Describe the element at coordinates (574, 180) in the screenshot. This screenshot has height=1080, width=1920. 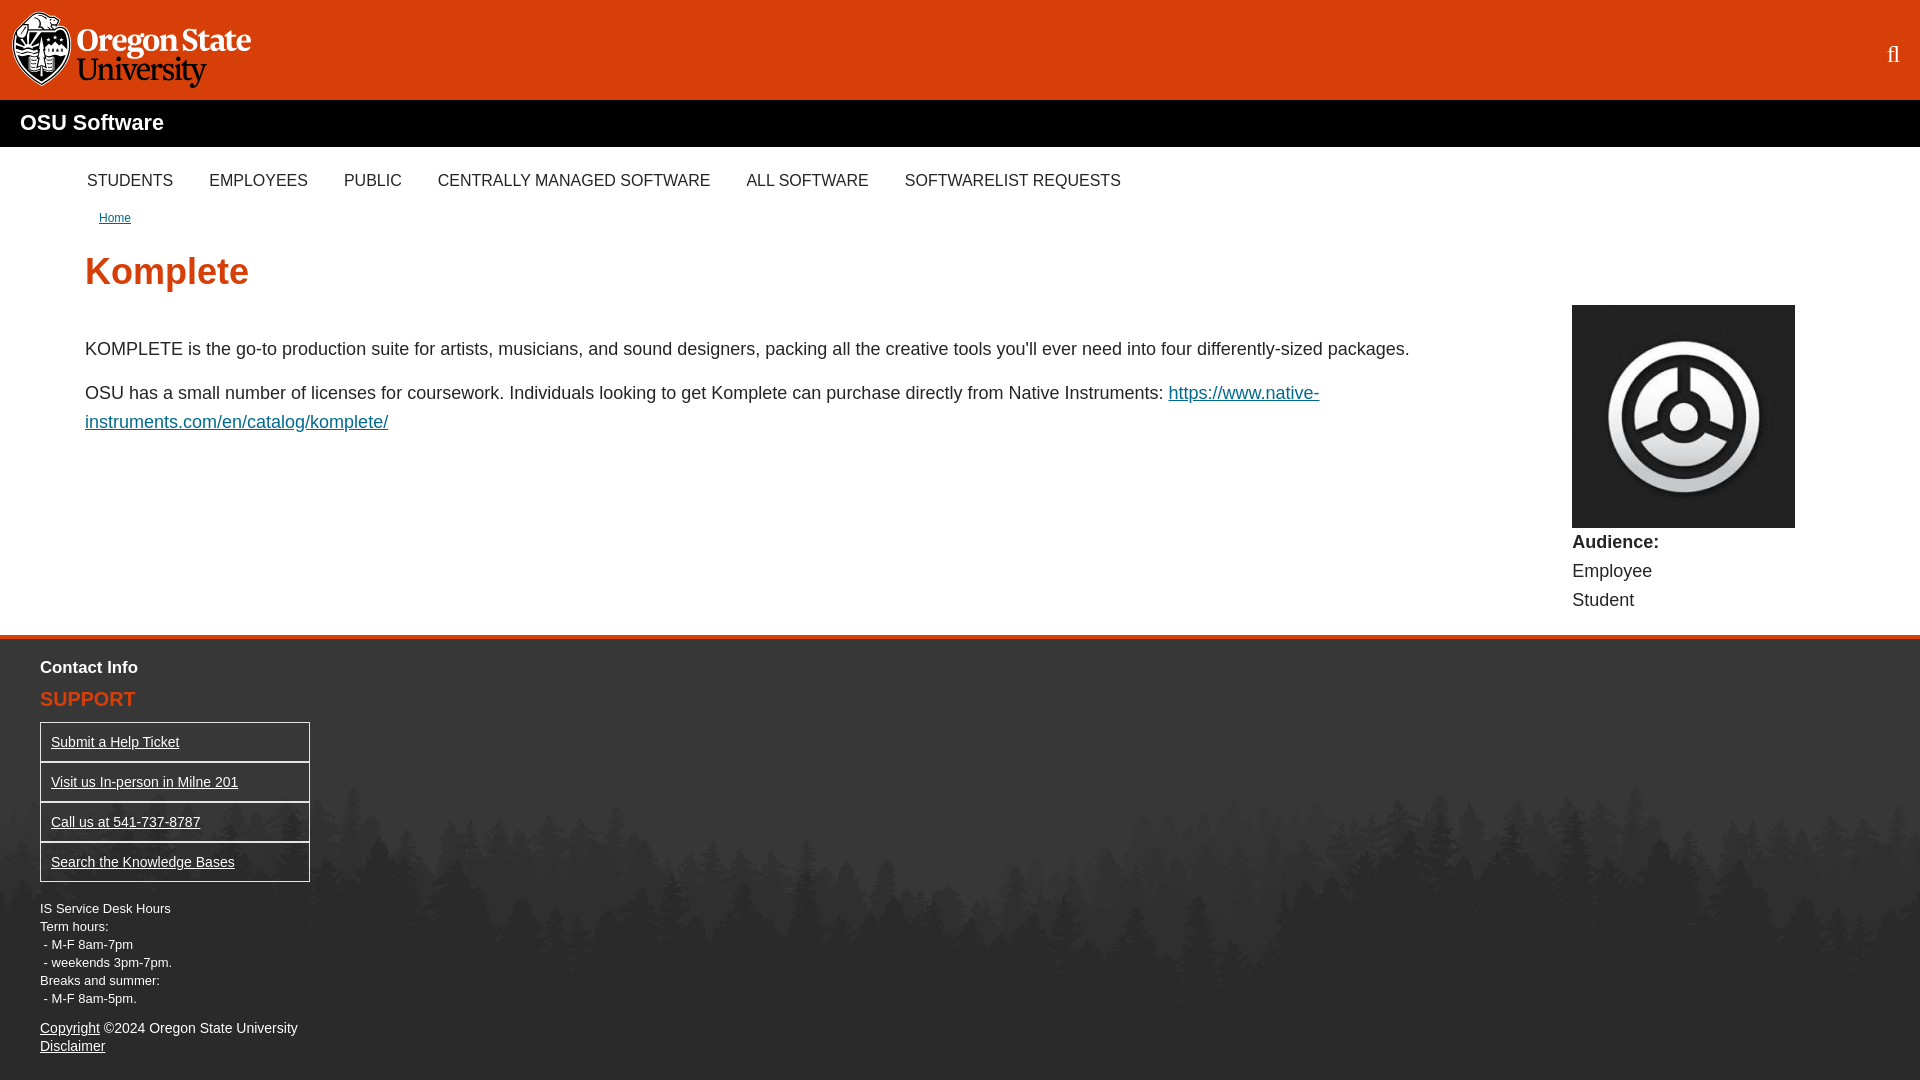
I see `CENTRALLY MANAGED SOFTWARE` at that location.